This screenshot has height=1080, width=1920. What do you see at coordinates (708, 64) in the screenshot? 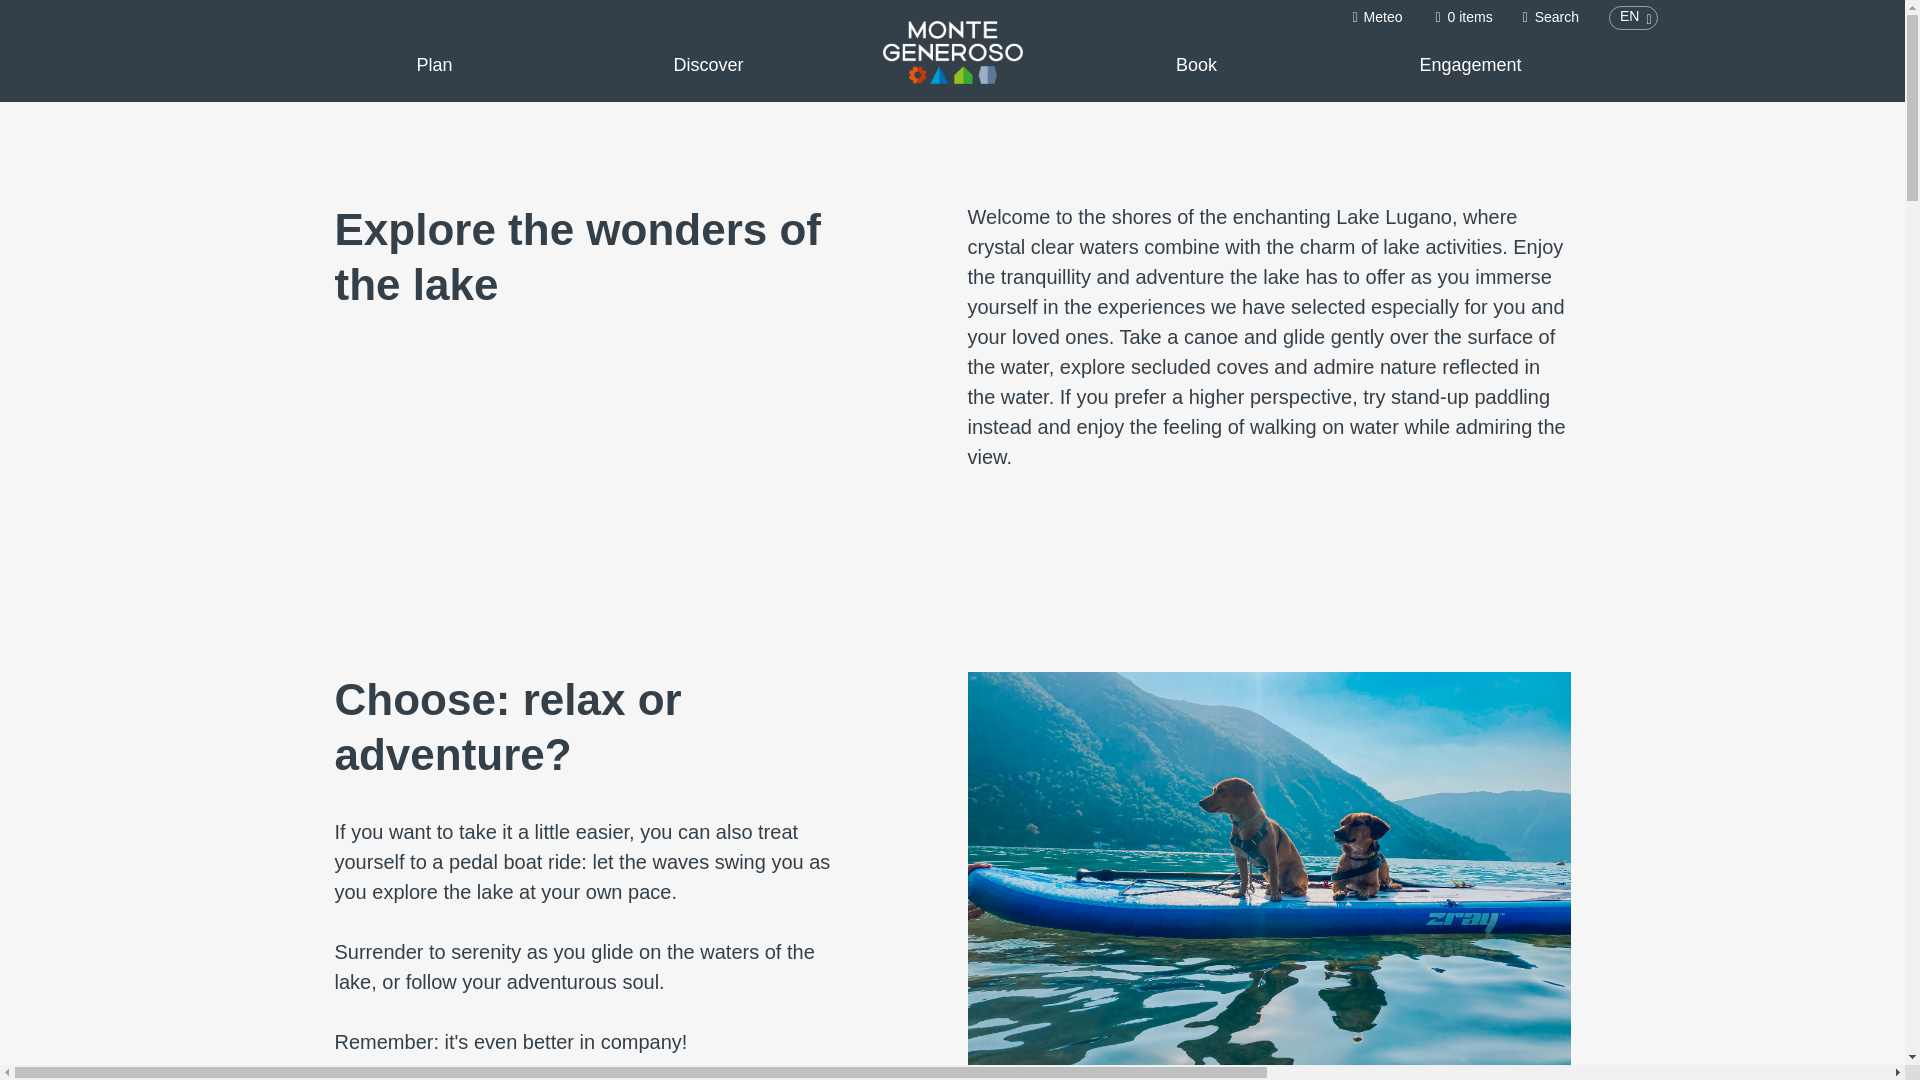
I see `Discover` at bounding box center [708, 64].